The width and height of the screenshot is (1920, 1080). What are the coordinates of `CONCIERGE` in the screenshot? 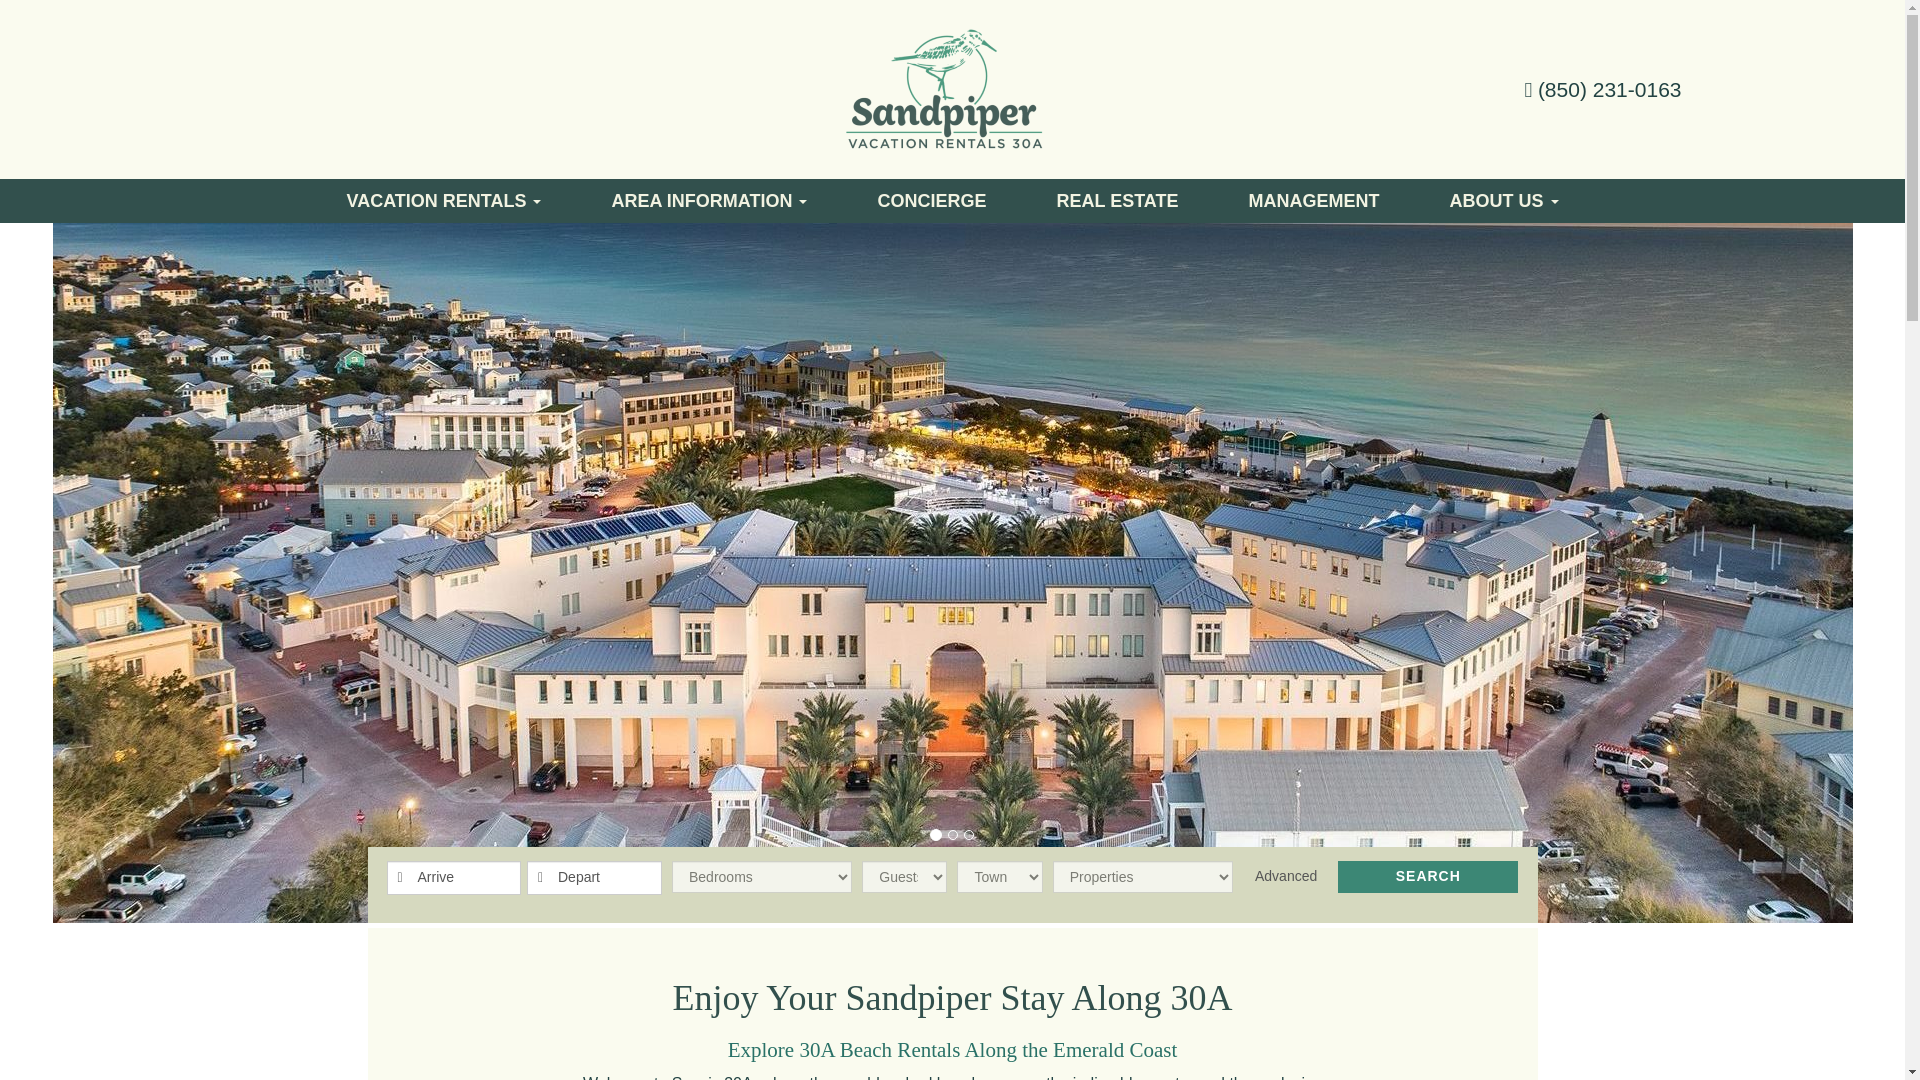 It's located at (932, 200).